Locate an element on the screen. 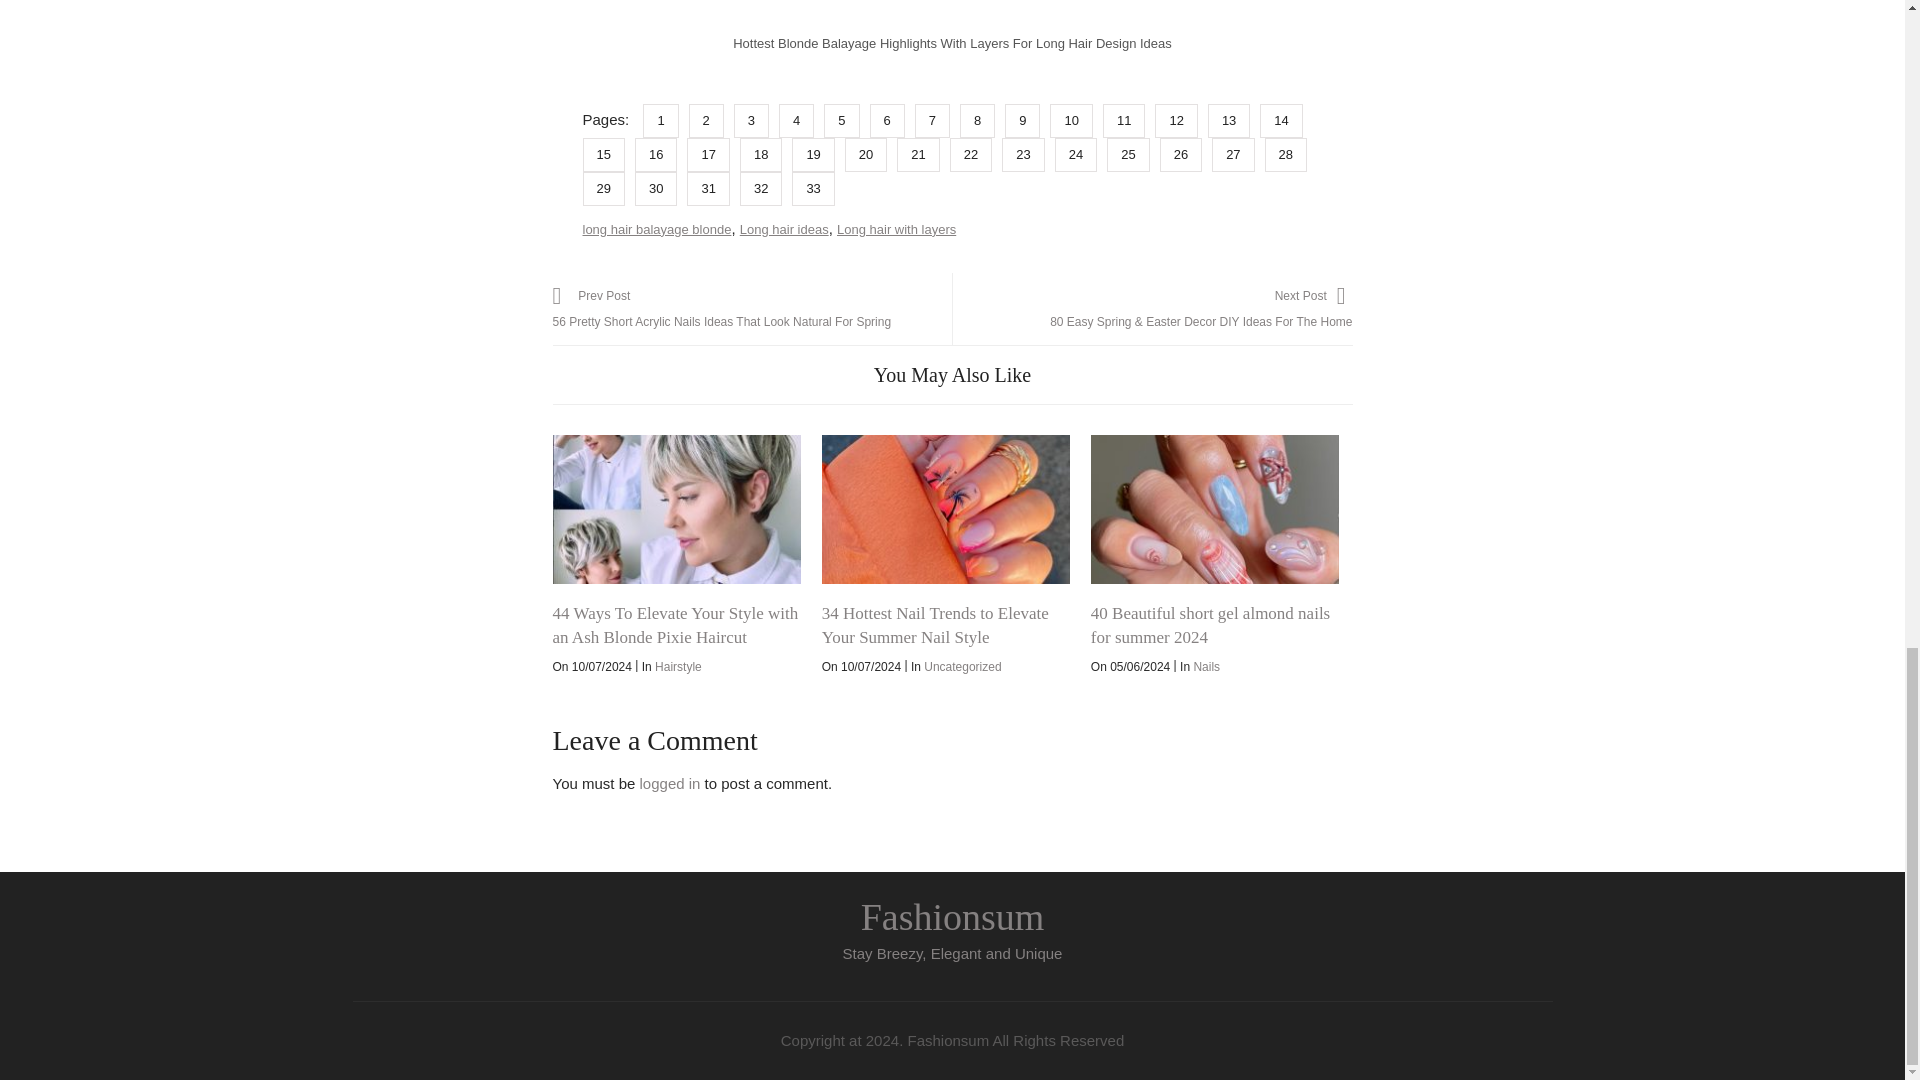 The height and width of the screenshot is (1080, 1920). 8 is located at coordinates (982, 120).